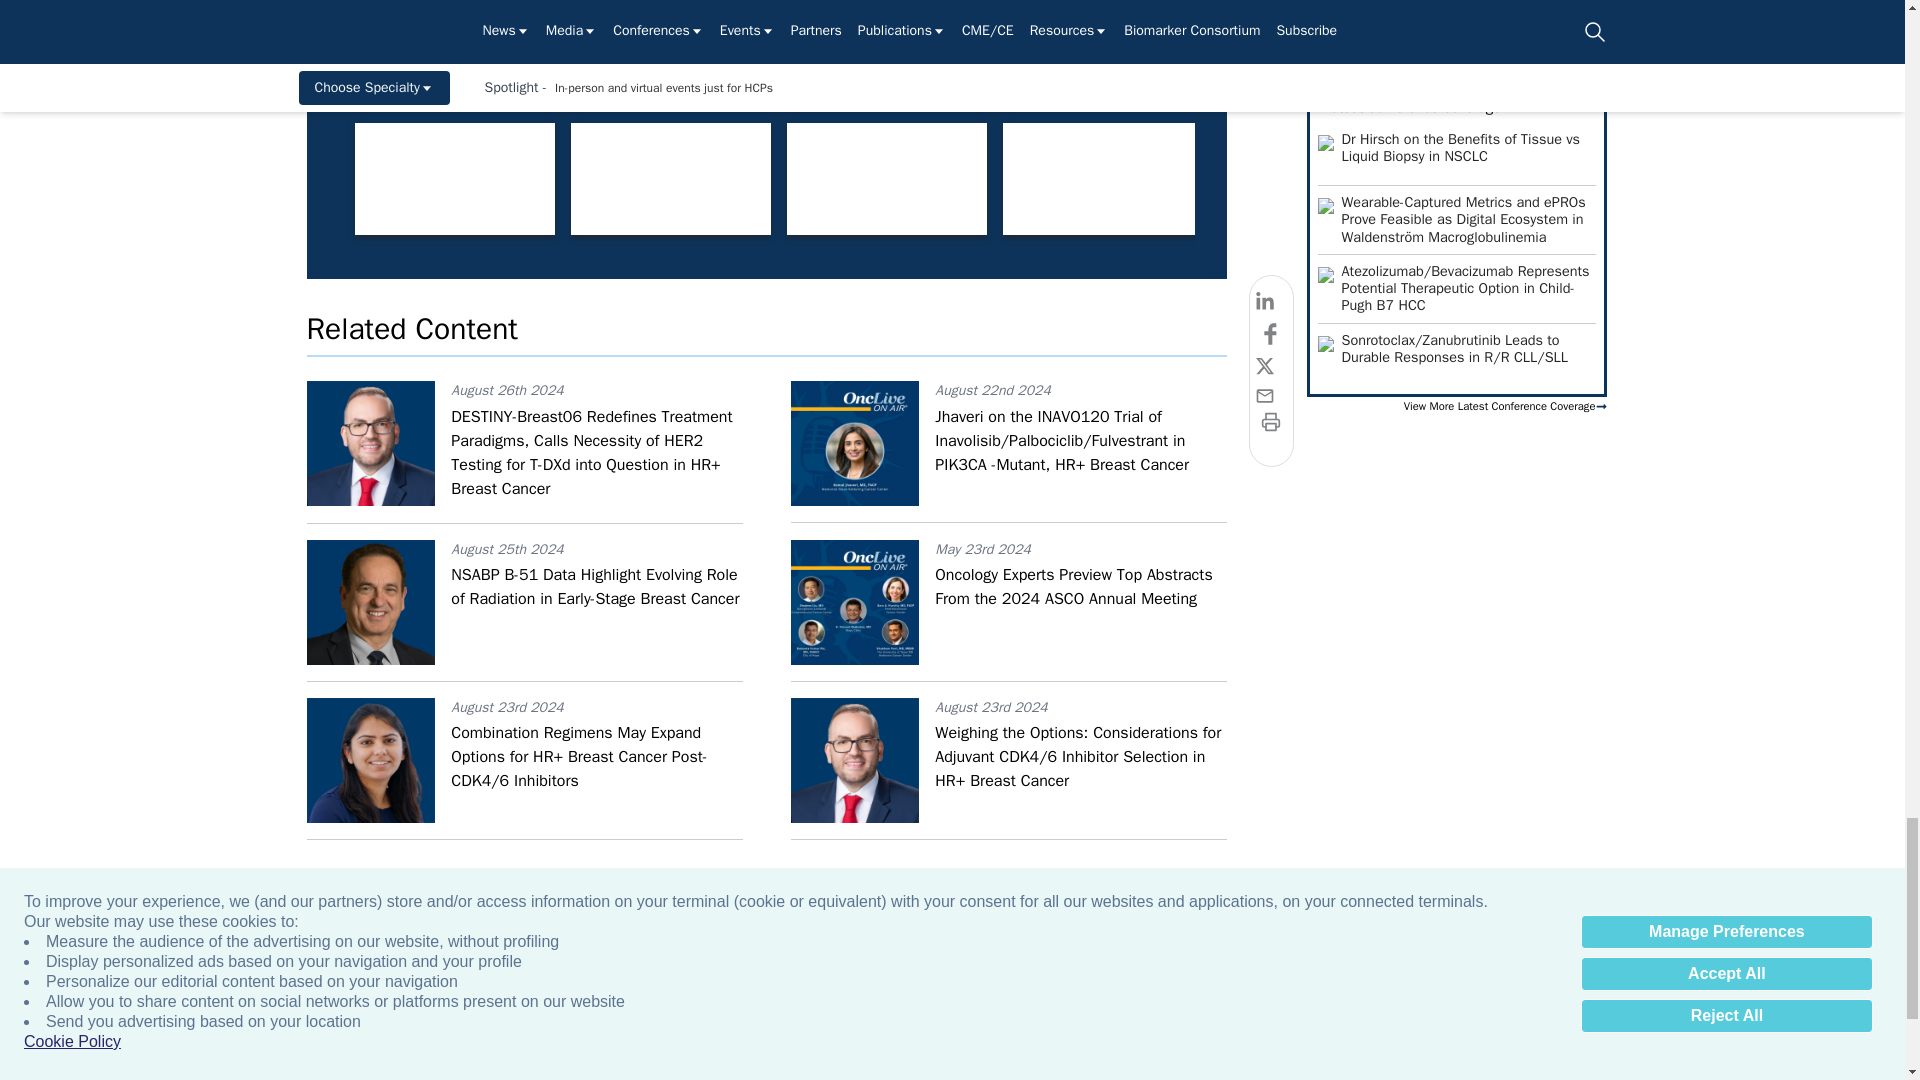  Describe the element at coordinates (670, 180) in the screenshot. I see `Bruce G. Haffty, MD, MS, FACR, FASTRO` at that location.